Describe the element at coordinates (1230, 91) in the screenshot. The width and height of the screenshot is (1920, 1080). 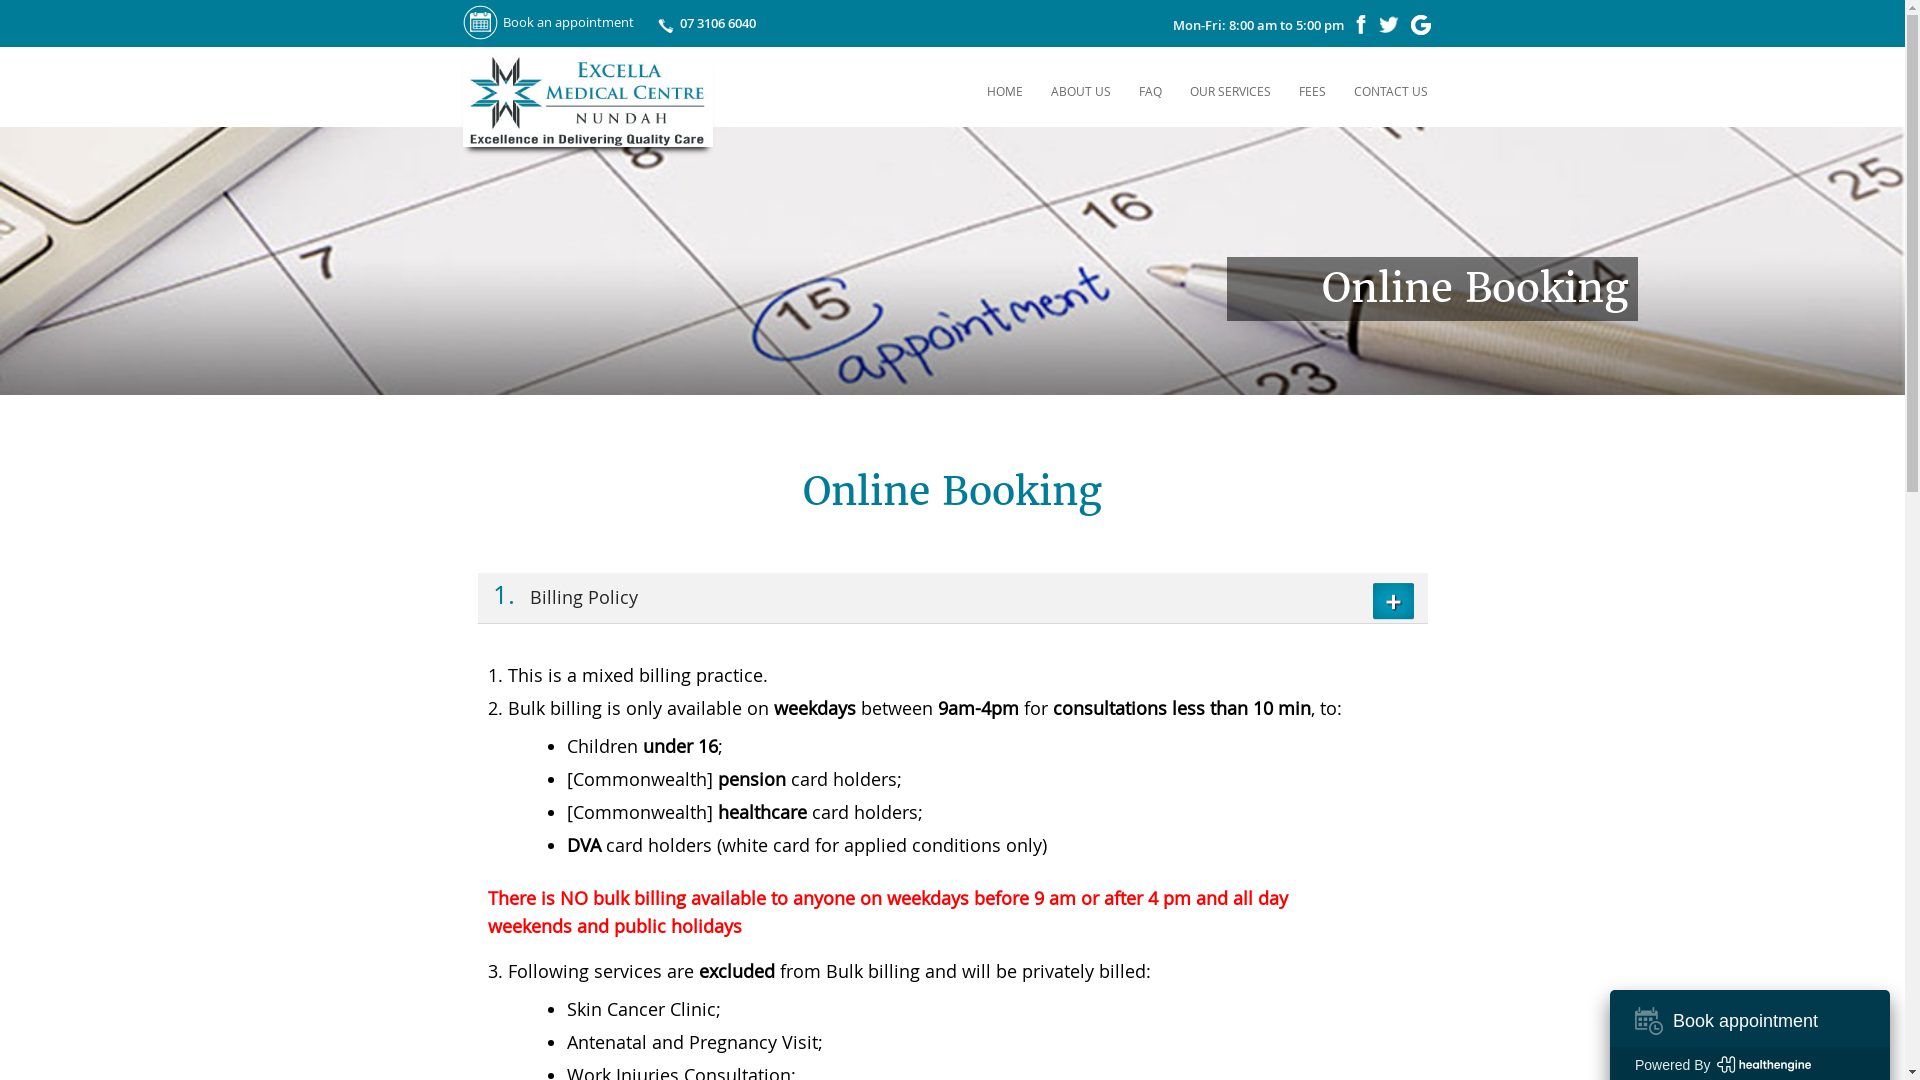
I see `OUR SERVICES` at that location.